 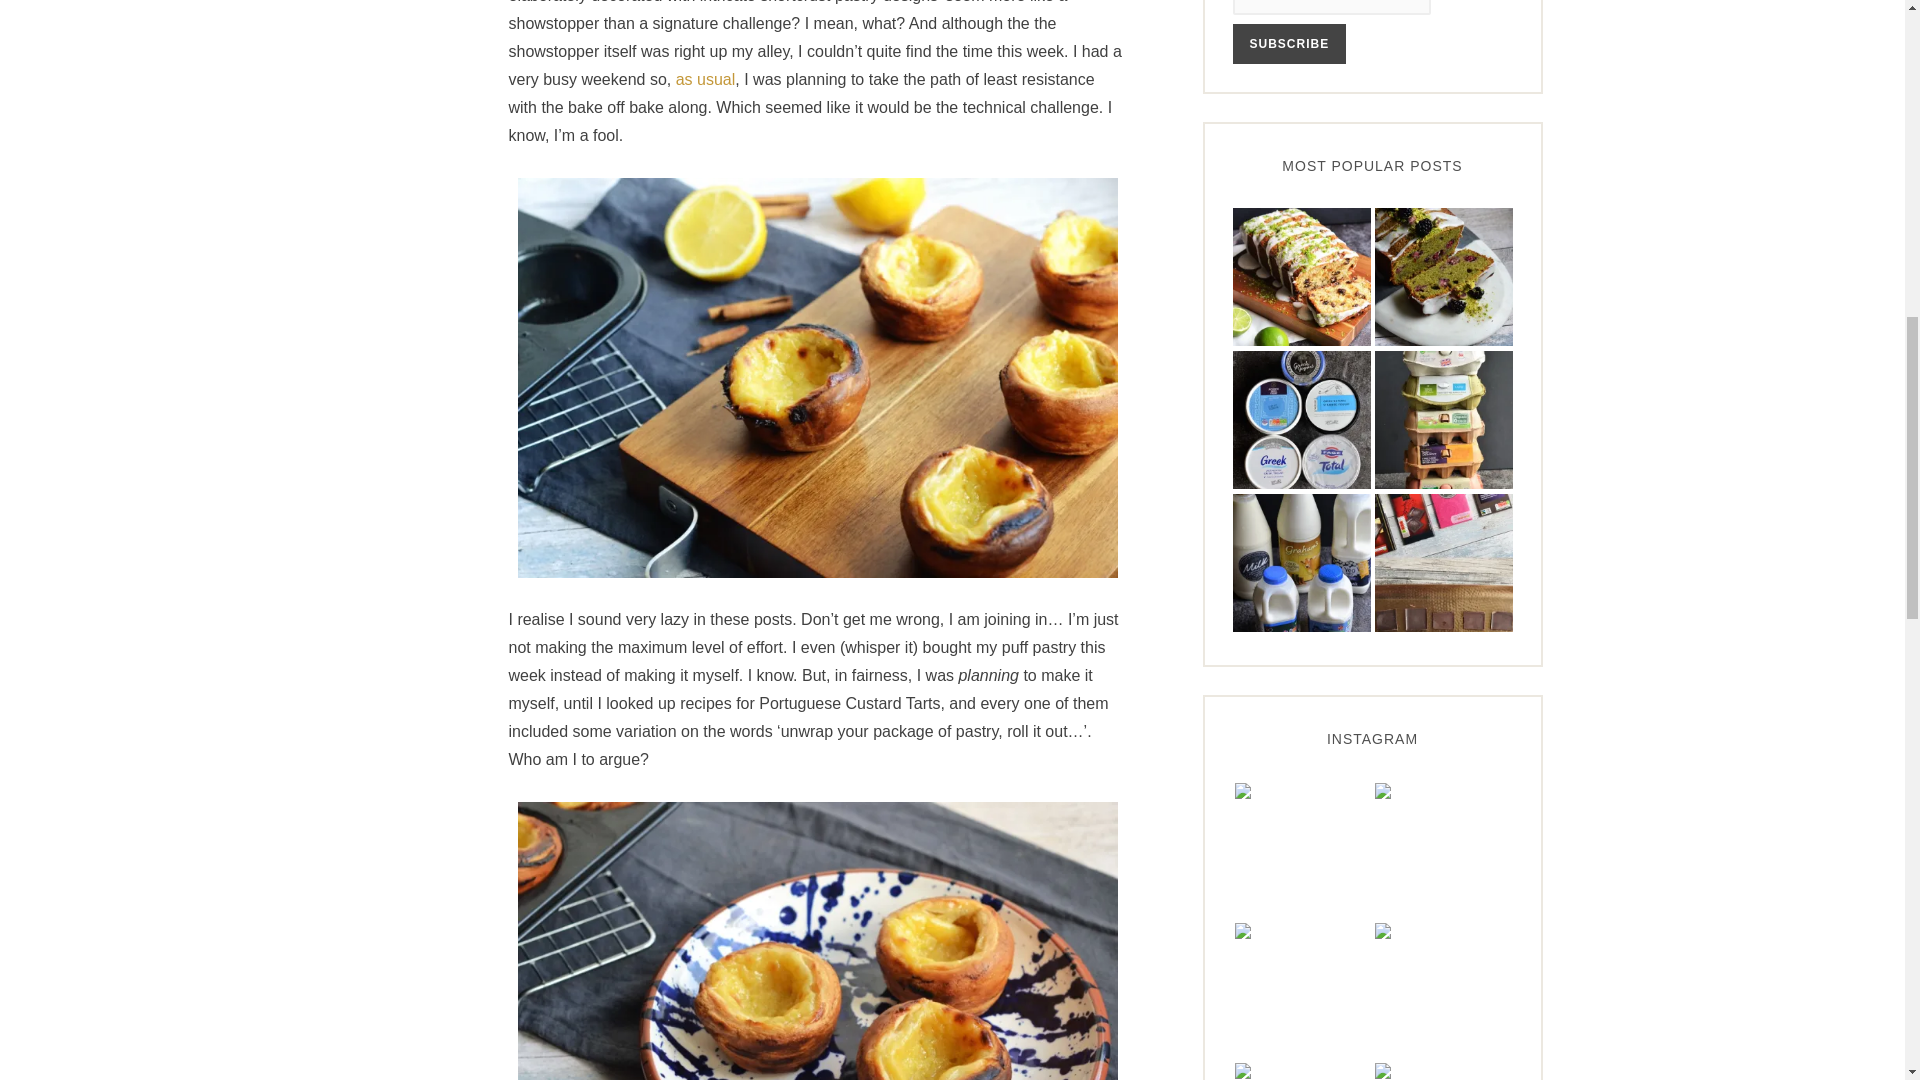 What do you see at coordinates (1288, 43) in the screenshot?
I see `Subscribe` at bounding box center [1288, 43].